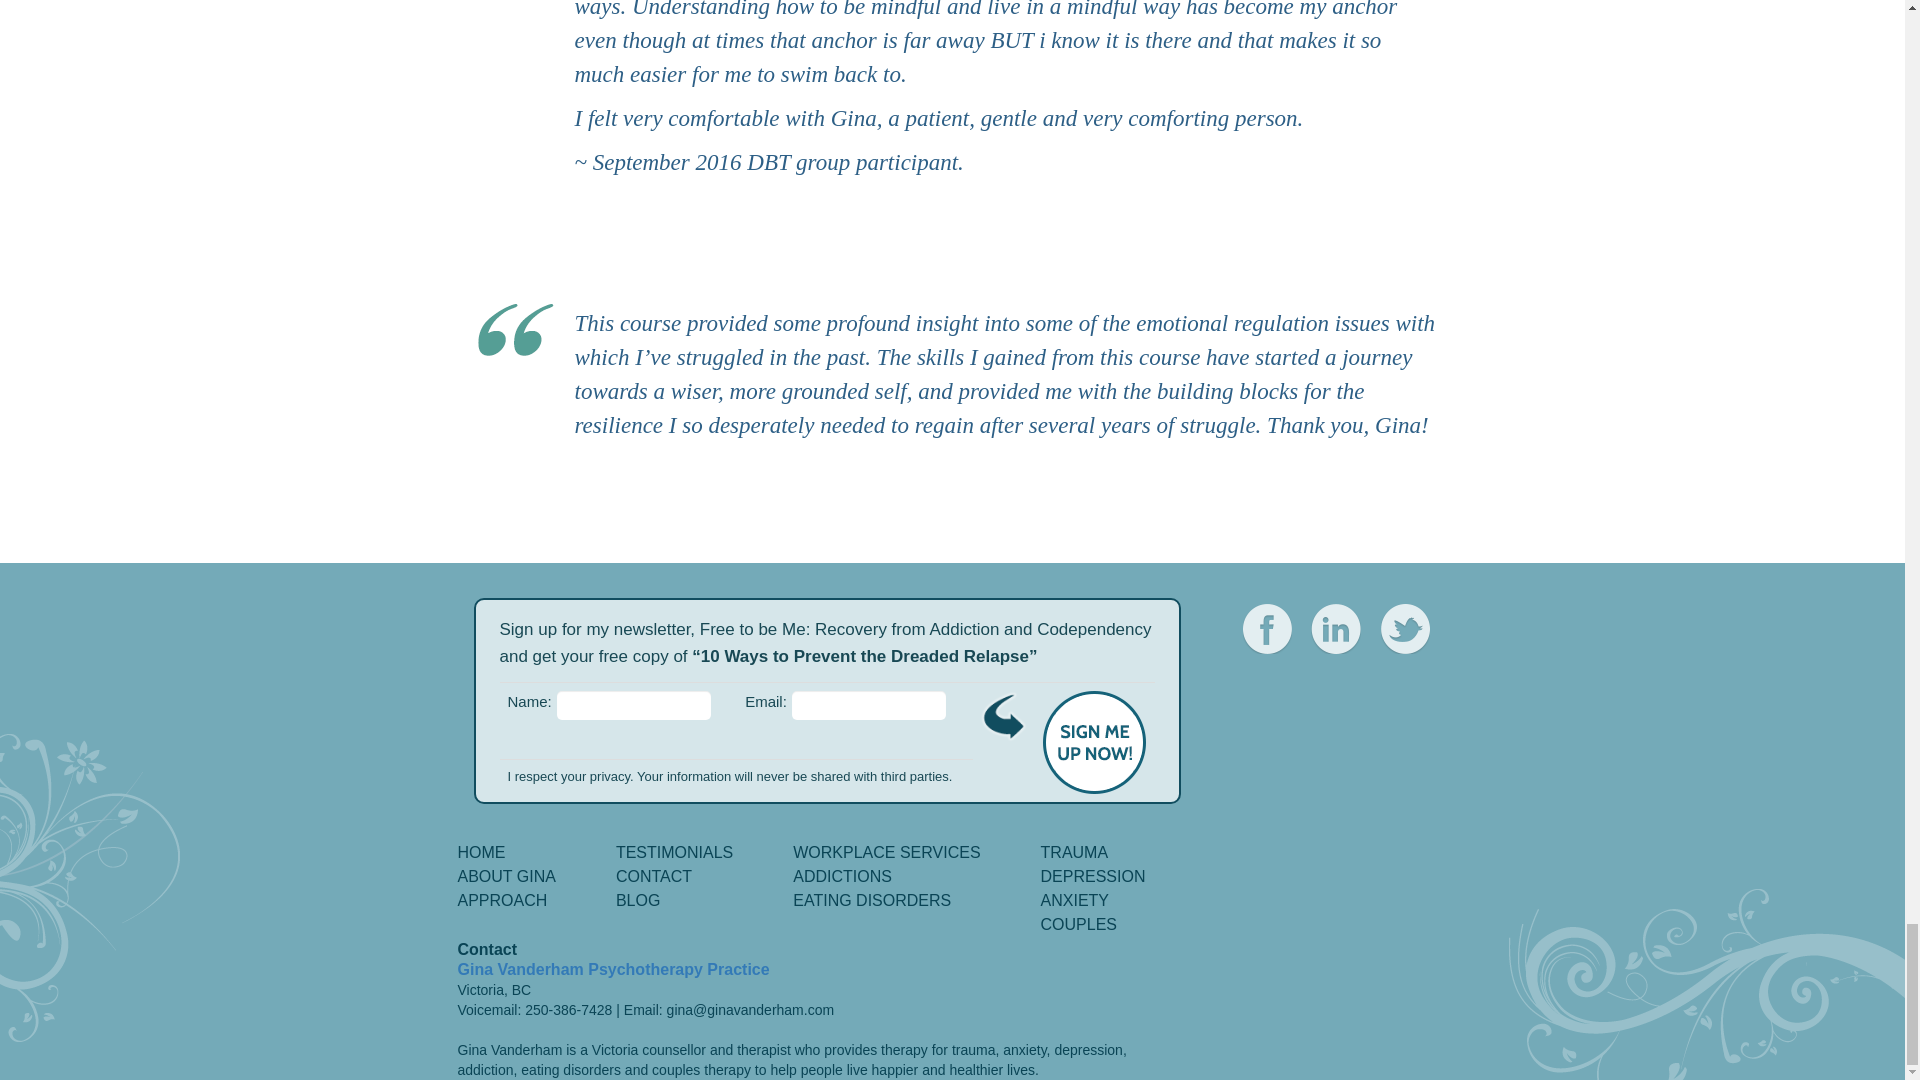  What do you see at coordinates (638, 900) in the screenshot?
I see `BLOG` at bounding box center [638, 900].